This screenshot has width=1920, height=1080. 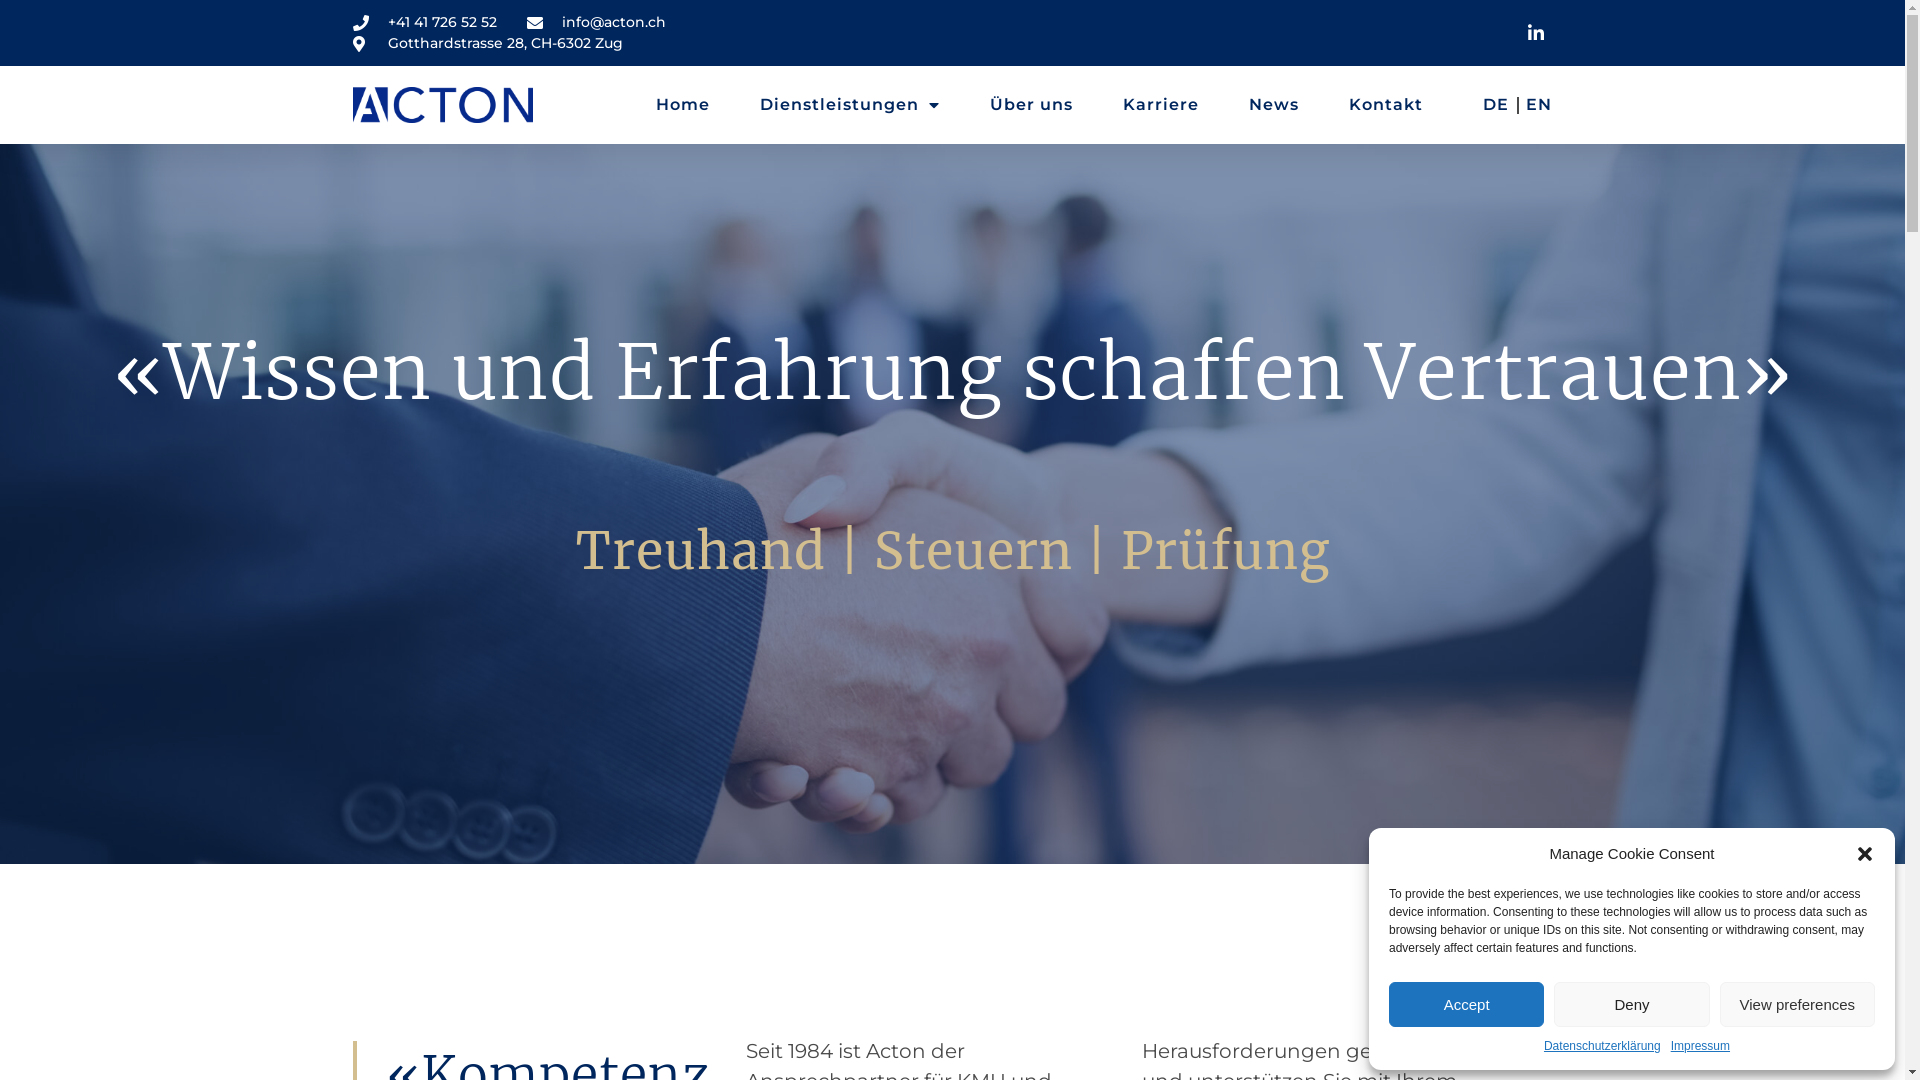 What do you see at coordinates (1539, 105) in the screenshot?
I see `EN` at bounding box center [1539, 105].